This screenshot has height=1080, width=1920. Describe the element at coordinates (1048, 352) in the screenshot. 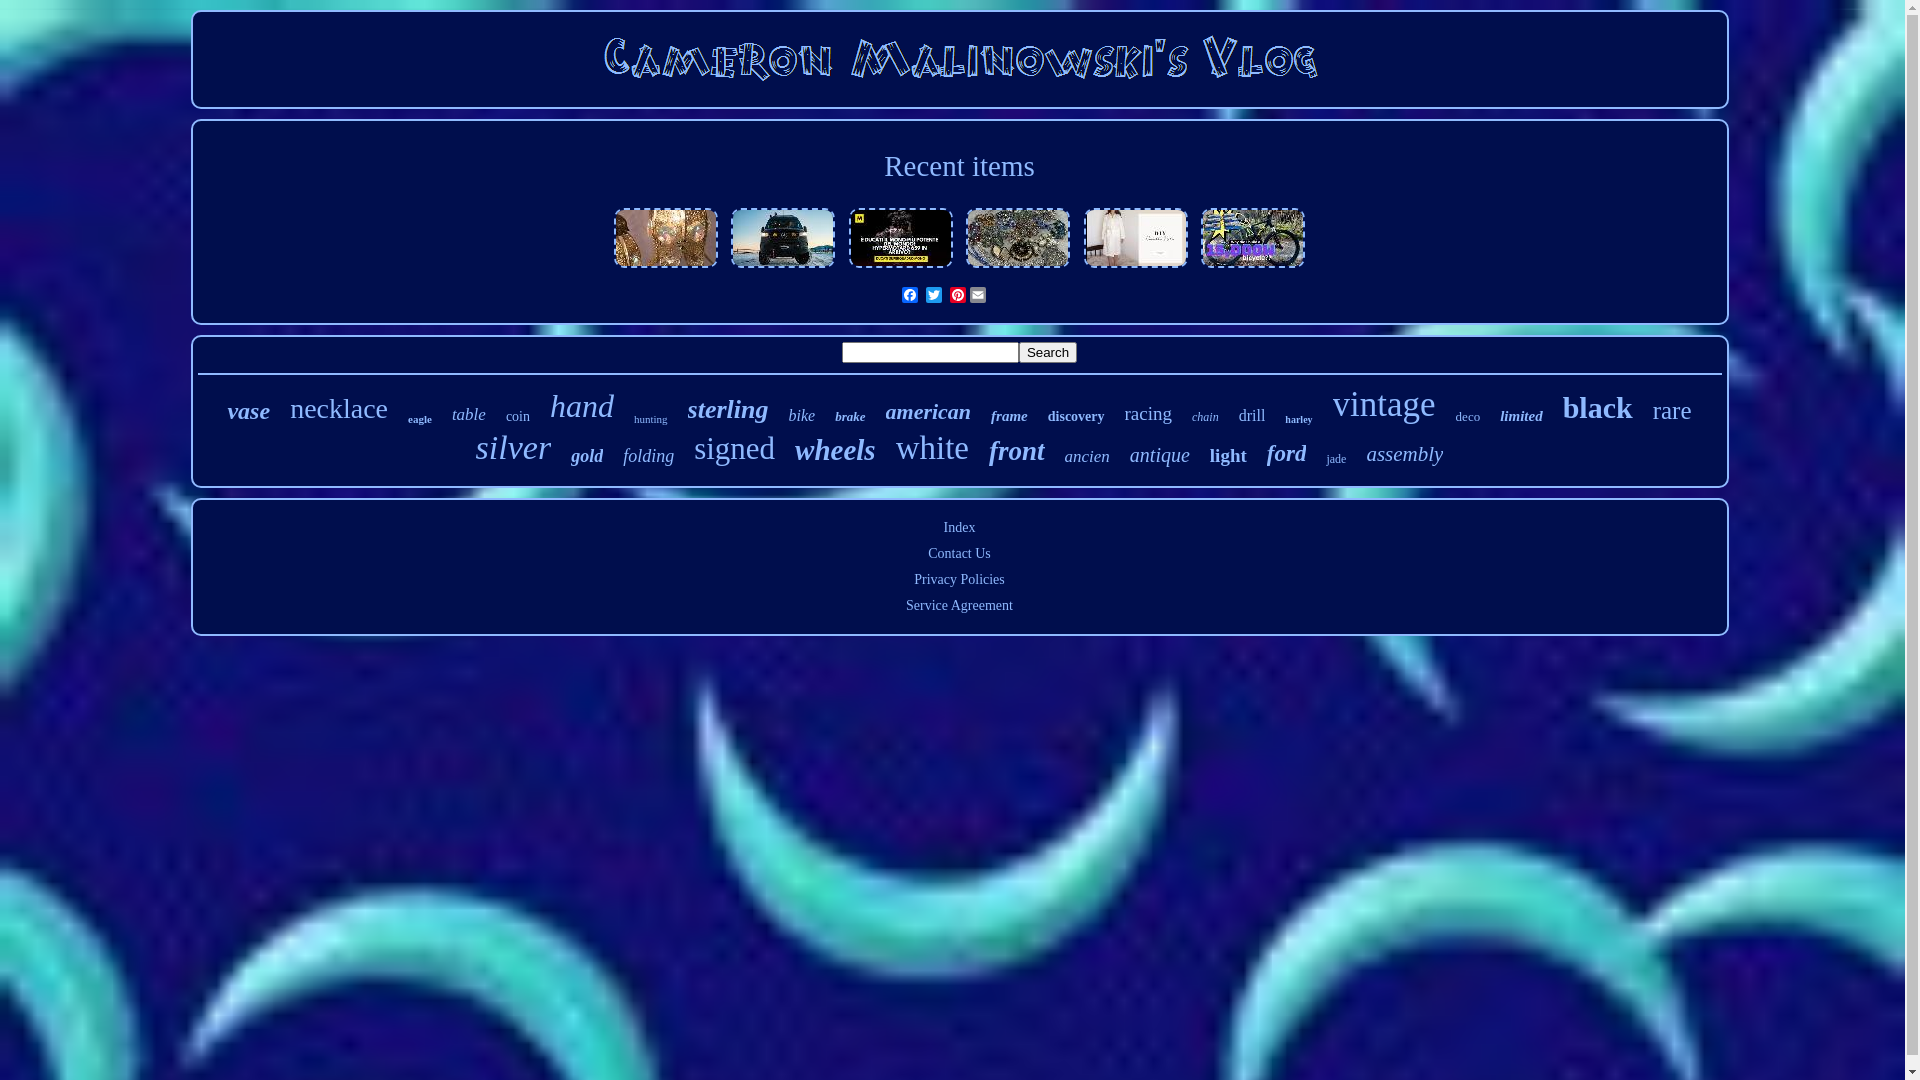

I see `Search` at that location.